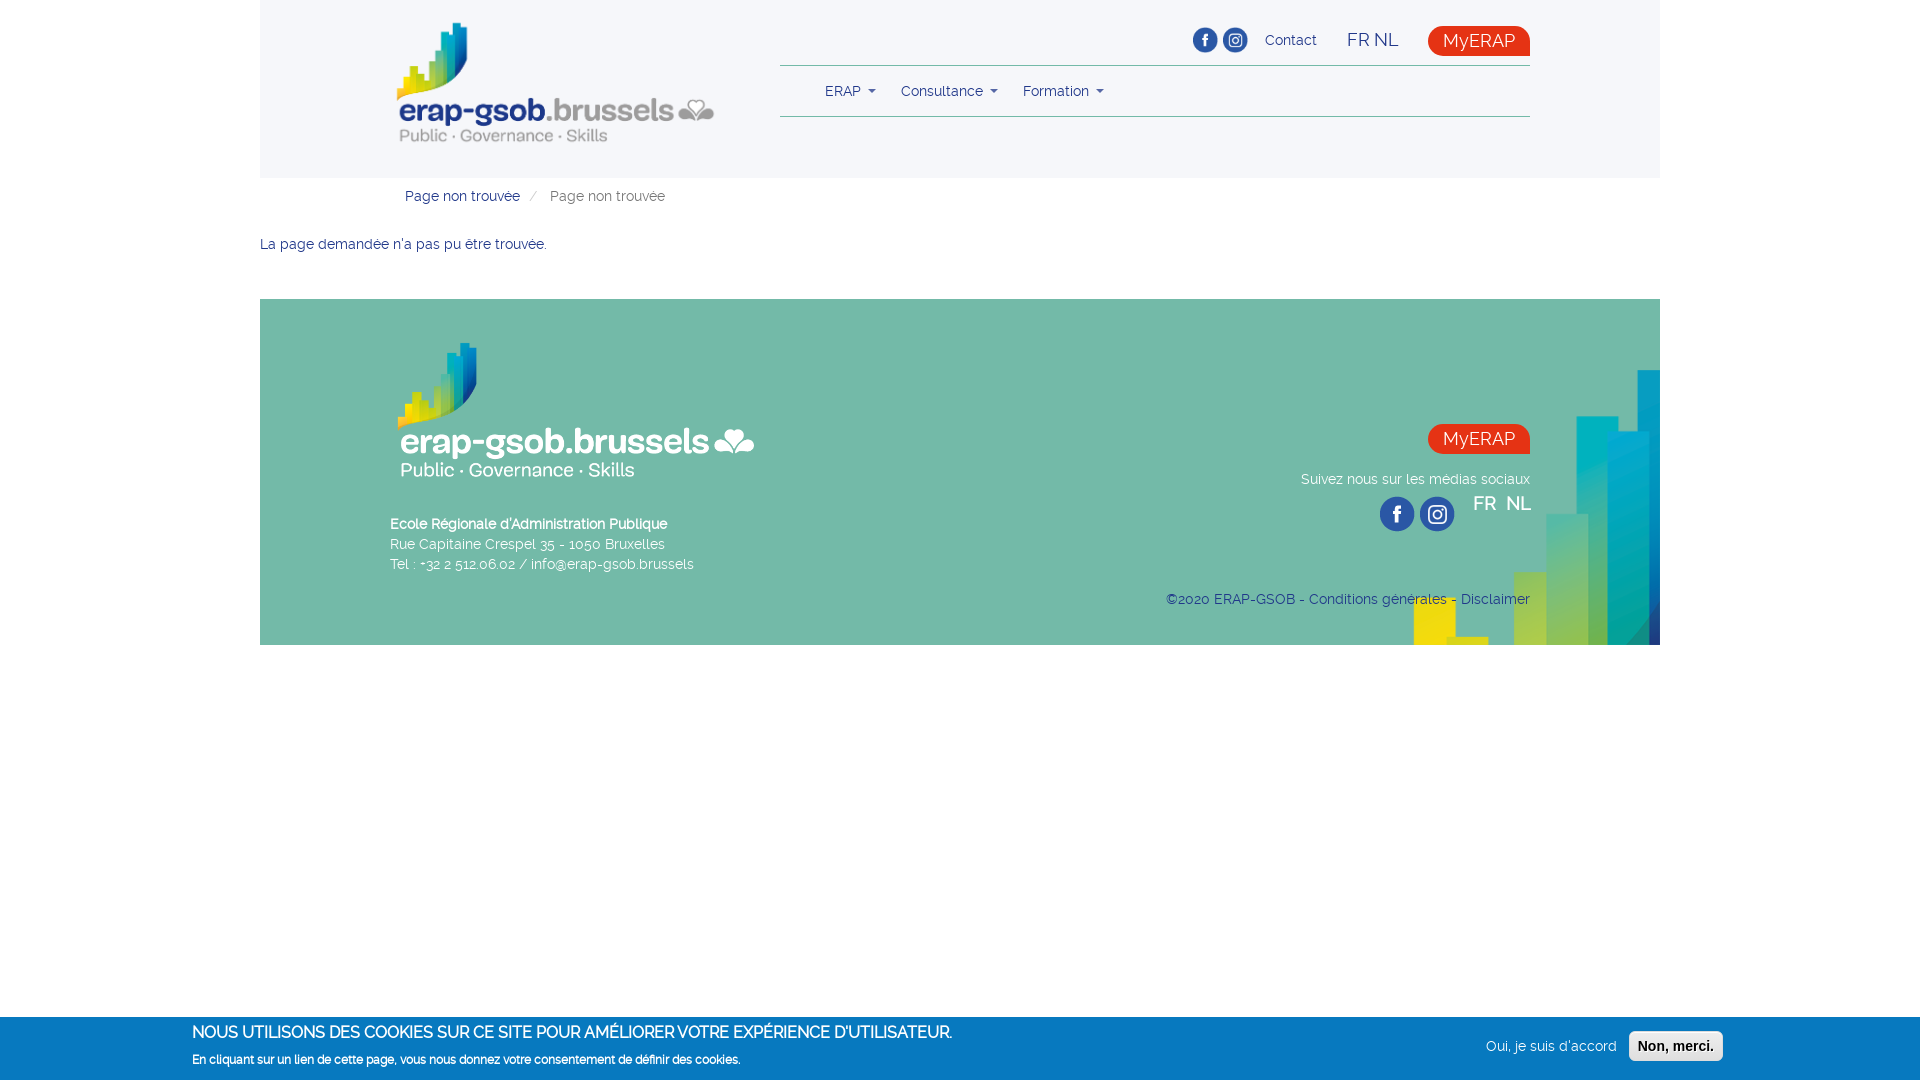 This screenshot has height=1080, width=1920. What do you see at coordinates (1291, 40) in the screenshot?
I see `Contact` at bounding box center [1291, 40].